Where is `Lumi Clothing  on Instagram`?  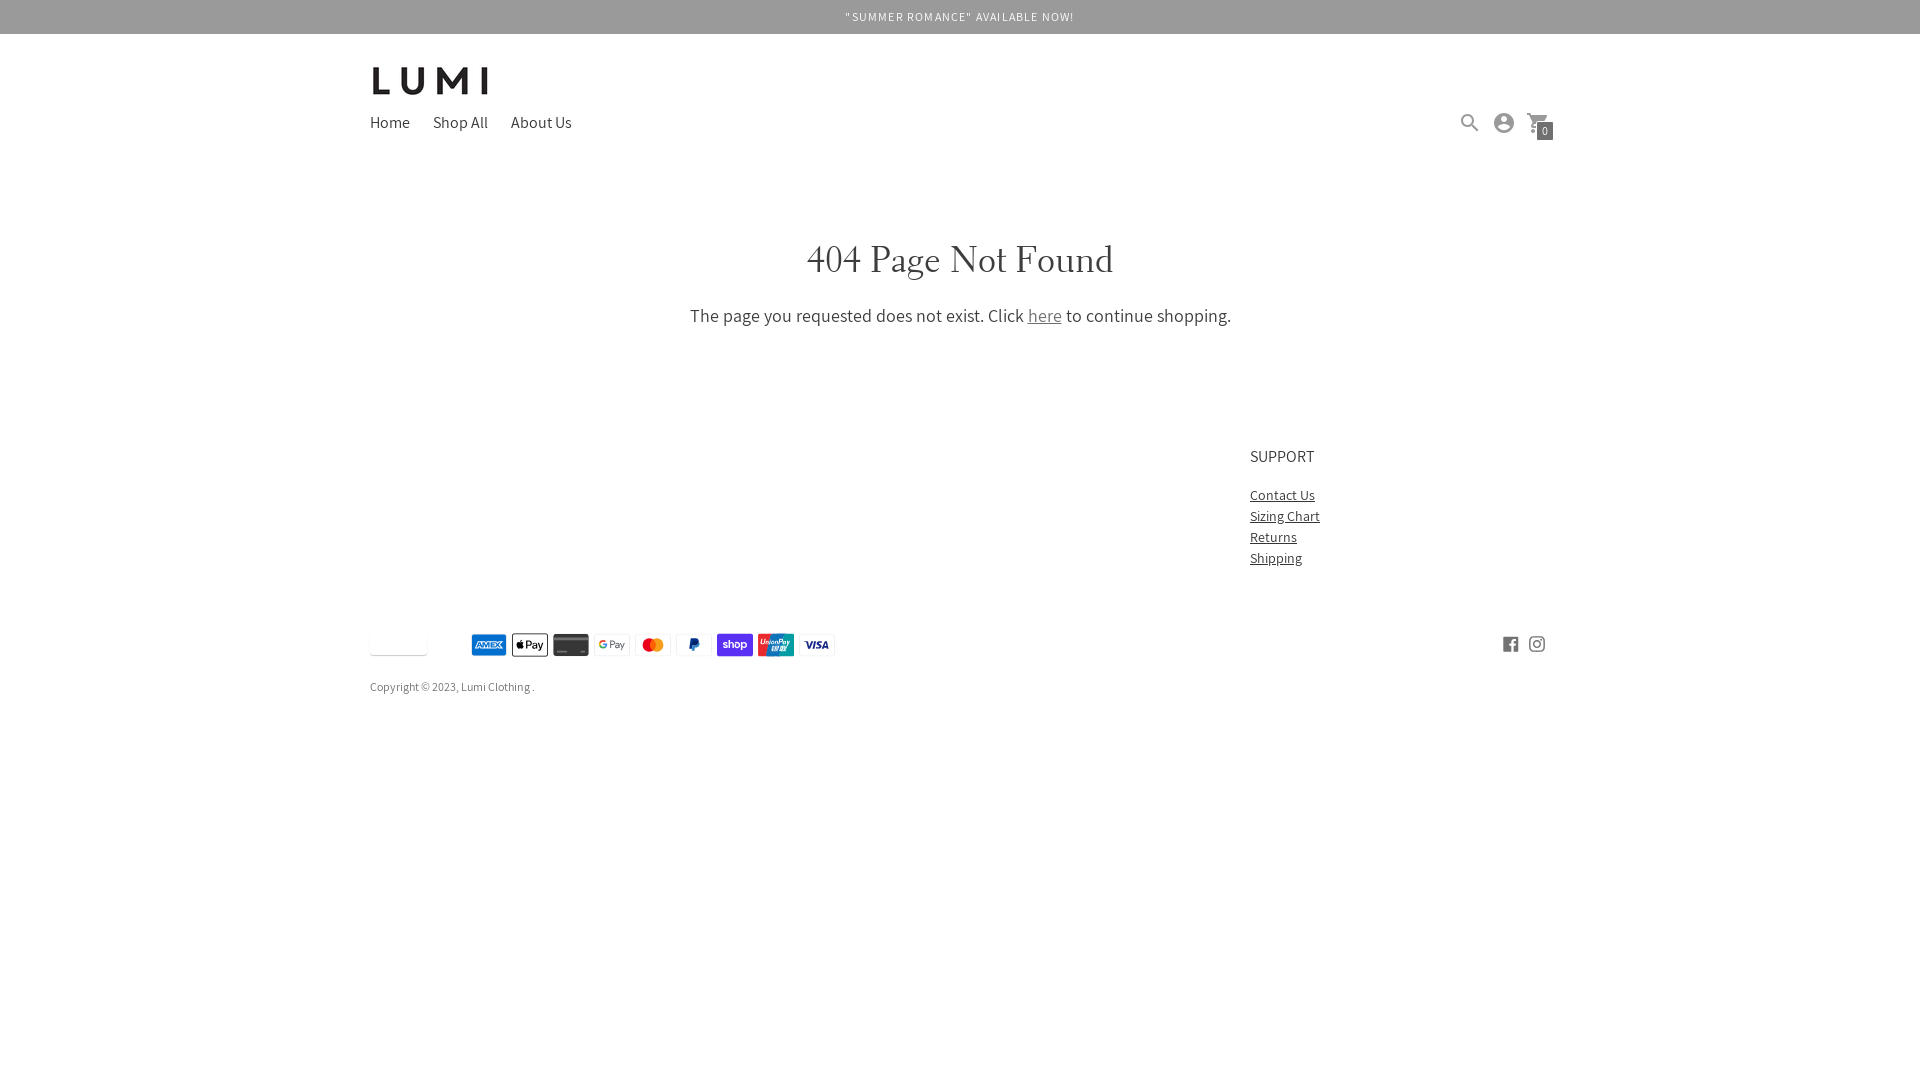 Lumi Clothing  on Instagram is located at coordinates (1537, 642).